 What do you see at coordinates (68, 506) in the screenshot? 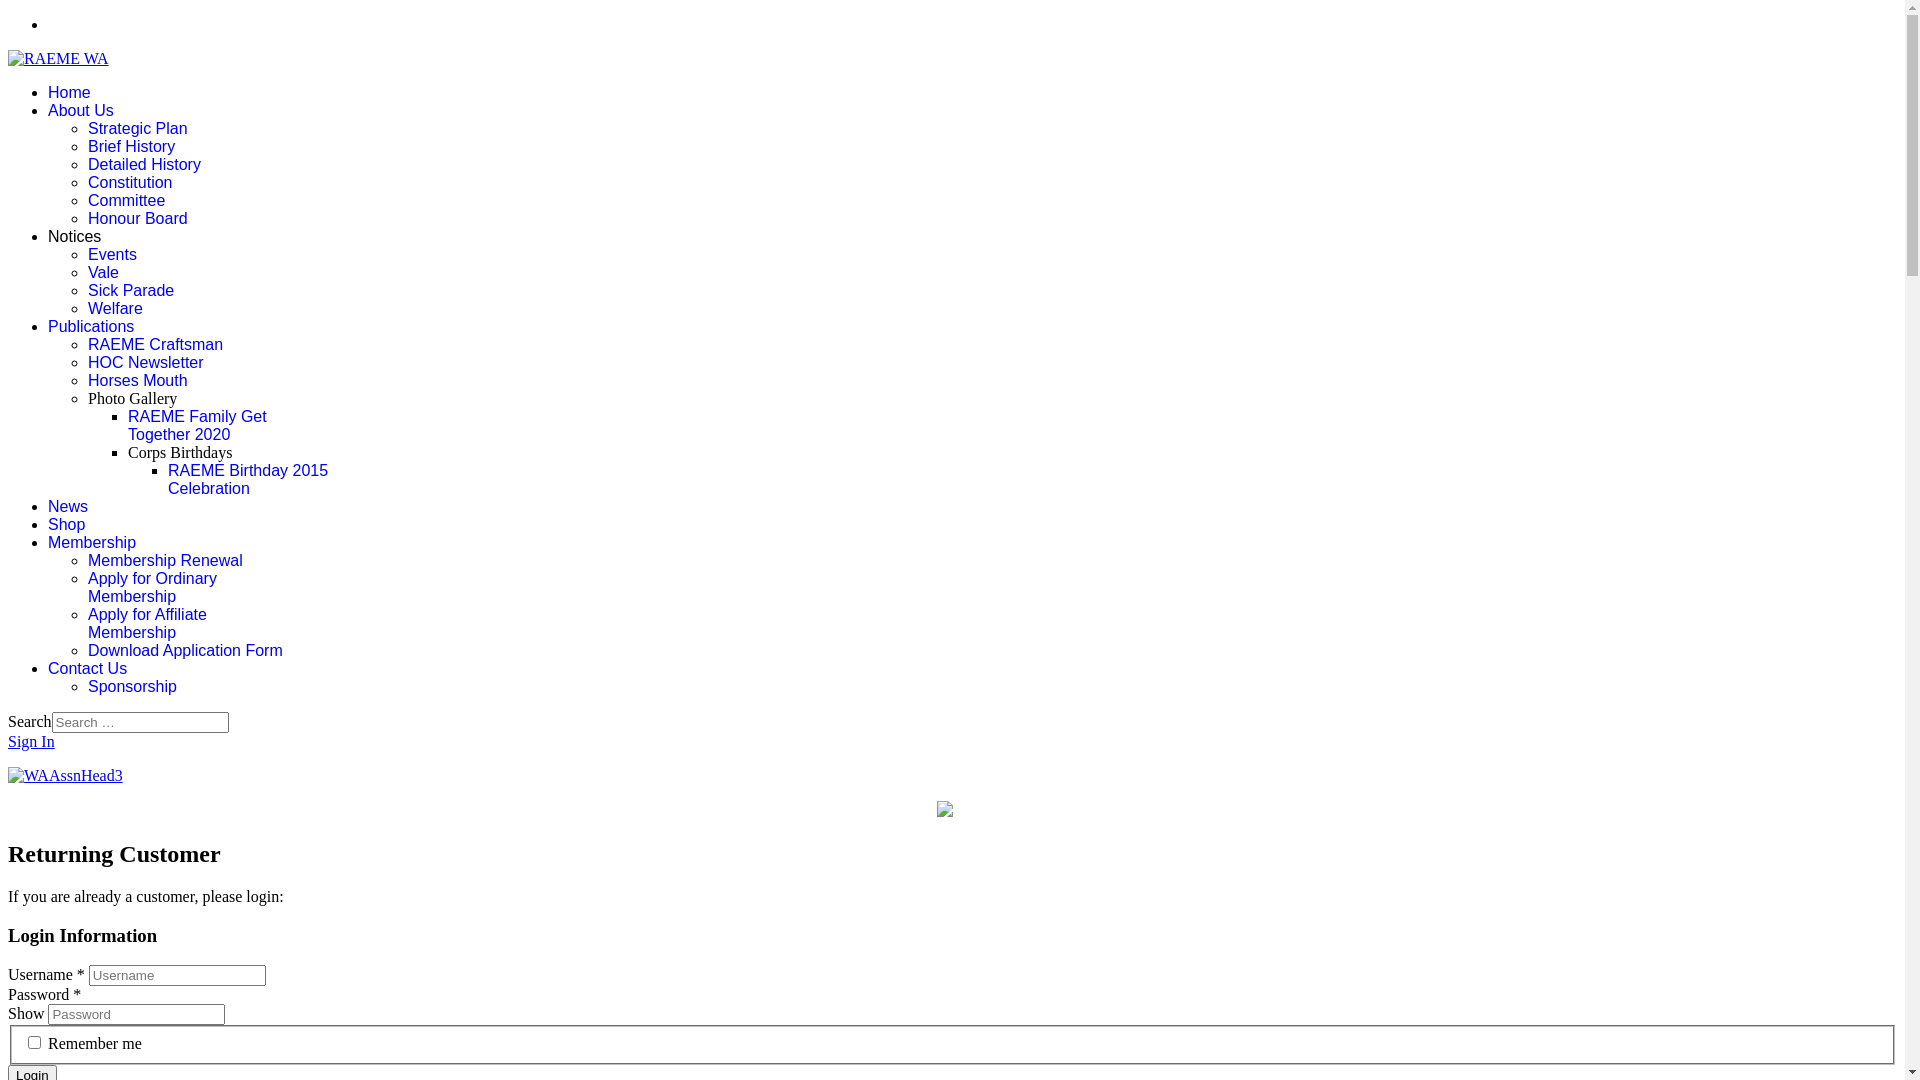
I see `News` at bounding box center [68, 506].